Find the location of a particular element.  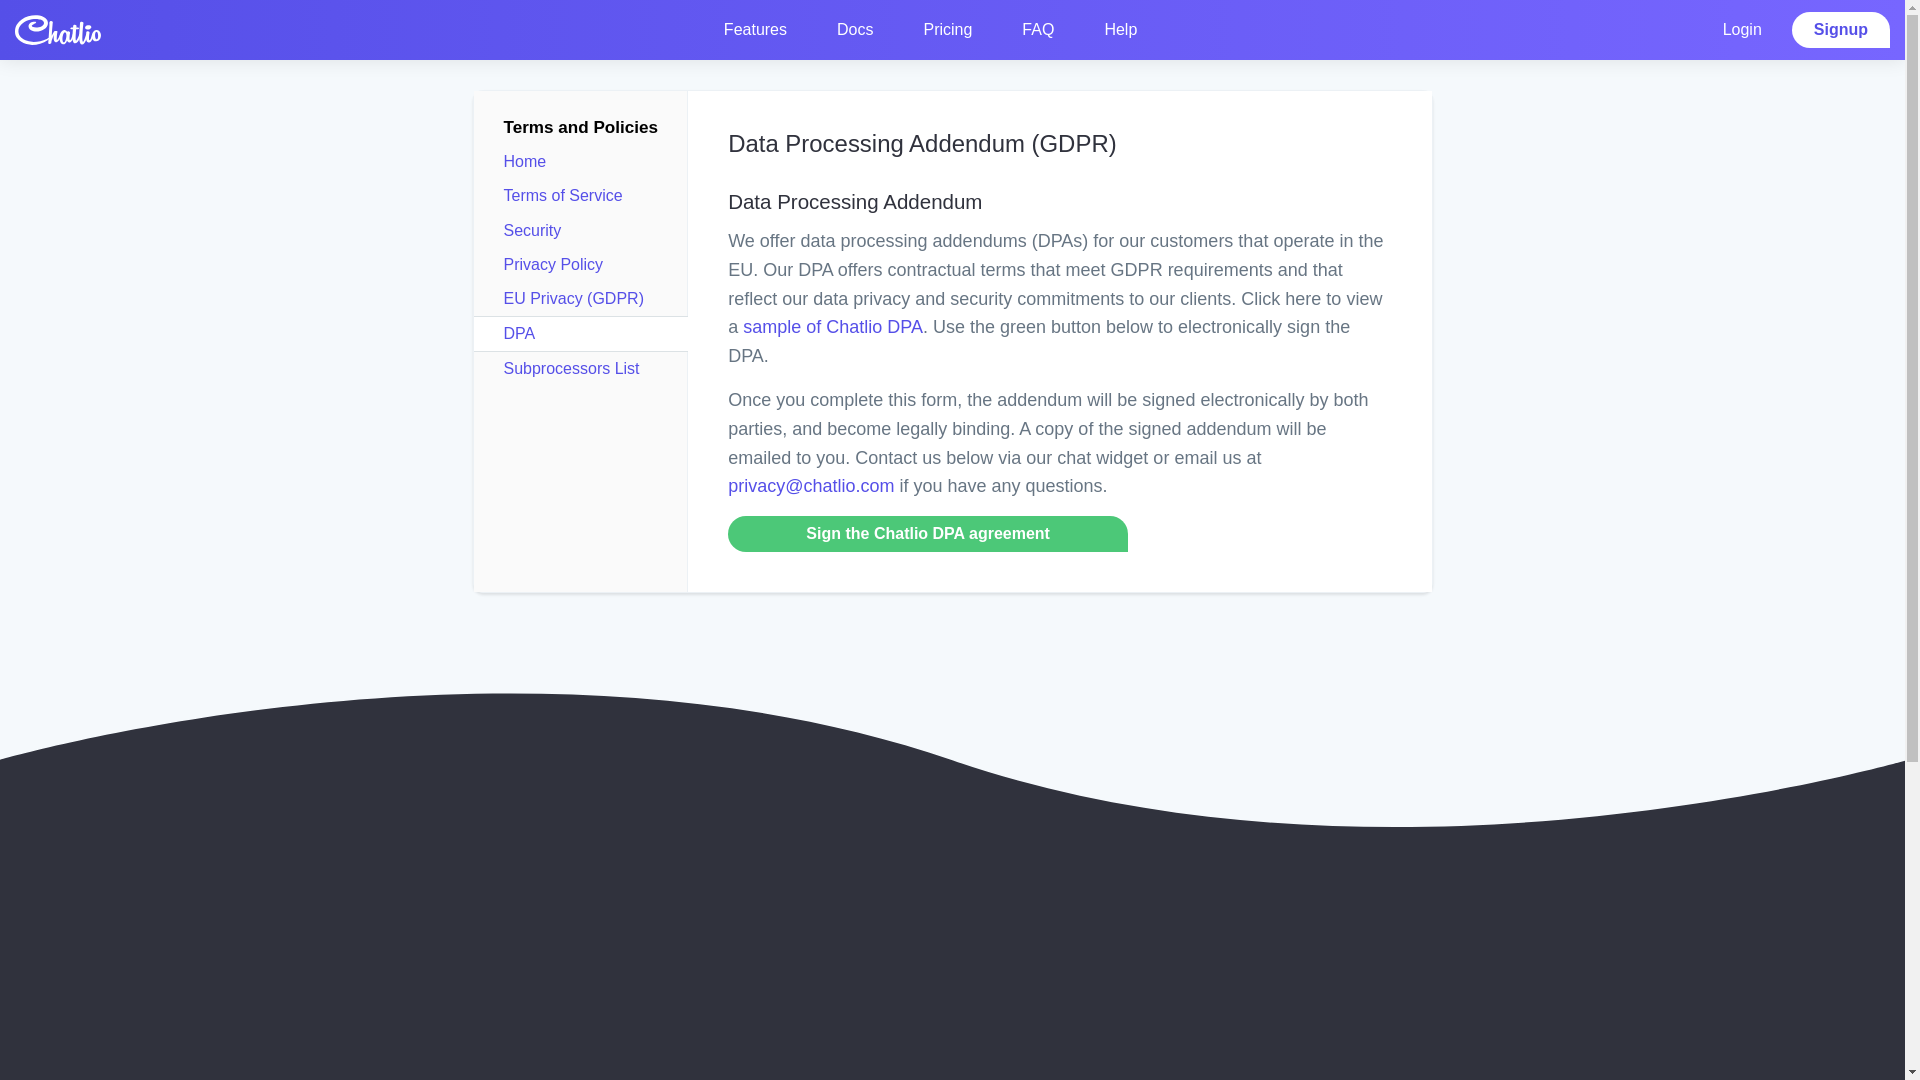

DPA is located at coordinates (519, 334).